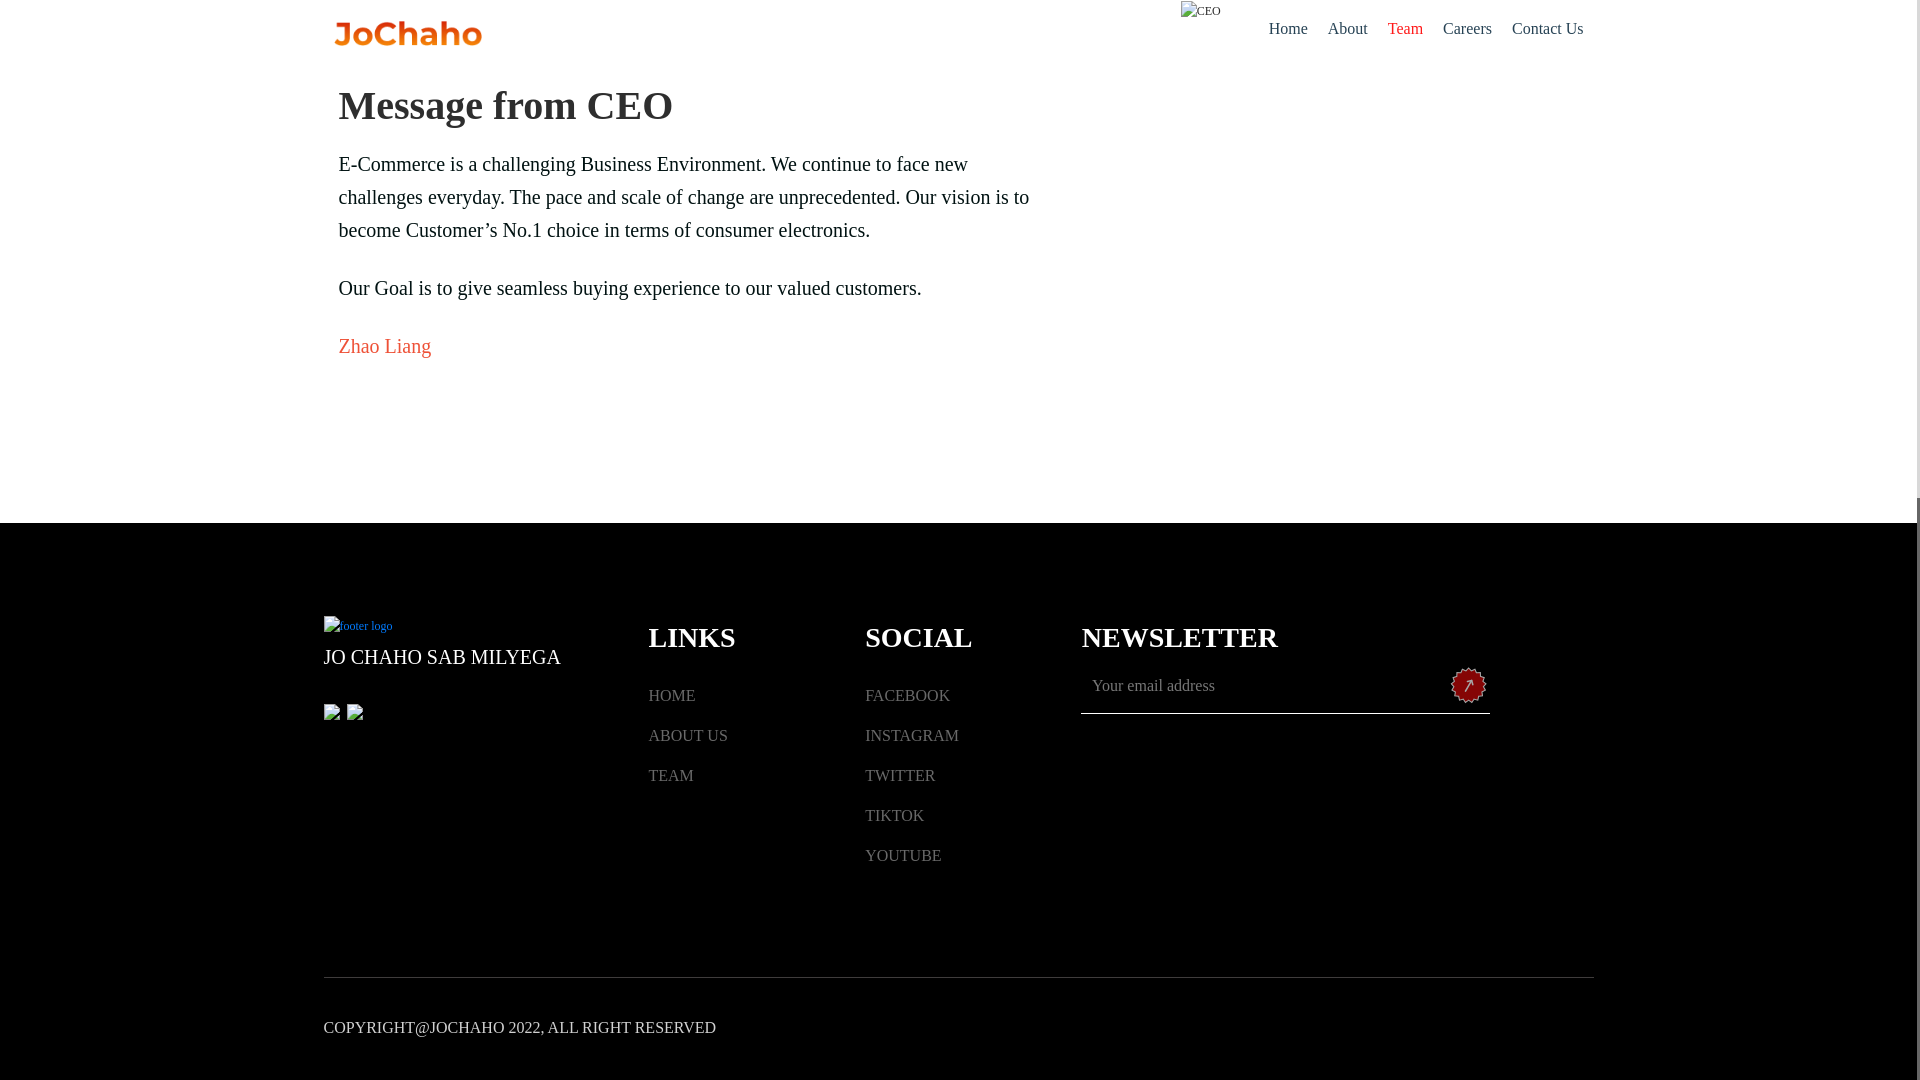 The image size is (1920, 1080). Describe the element at coordinates (912, 735) in the screenshot. I see `INSTAGRAM` at that location.